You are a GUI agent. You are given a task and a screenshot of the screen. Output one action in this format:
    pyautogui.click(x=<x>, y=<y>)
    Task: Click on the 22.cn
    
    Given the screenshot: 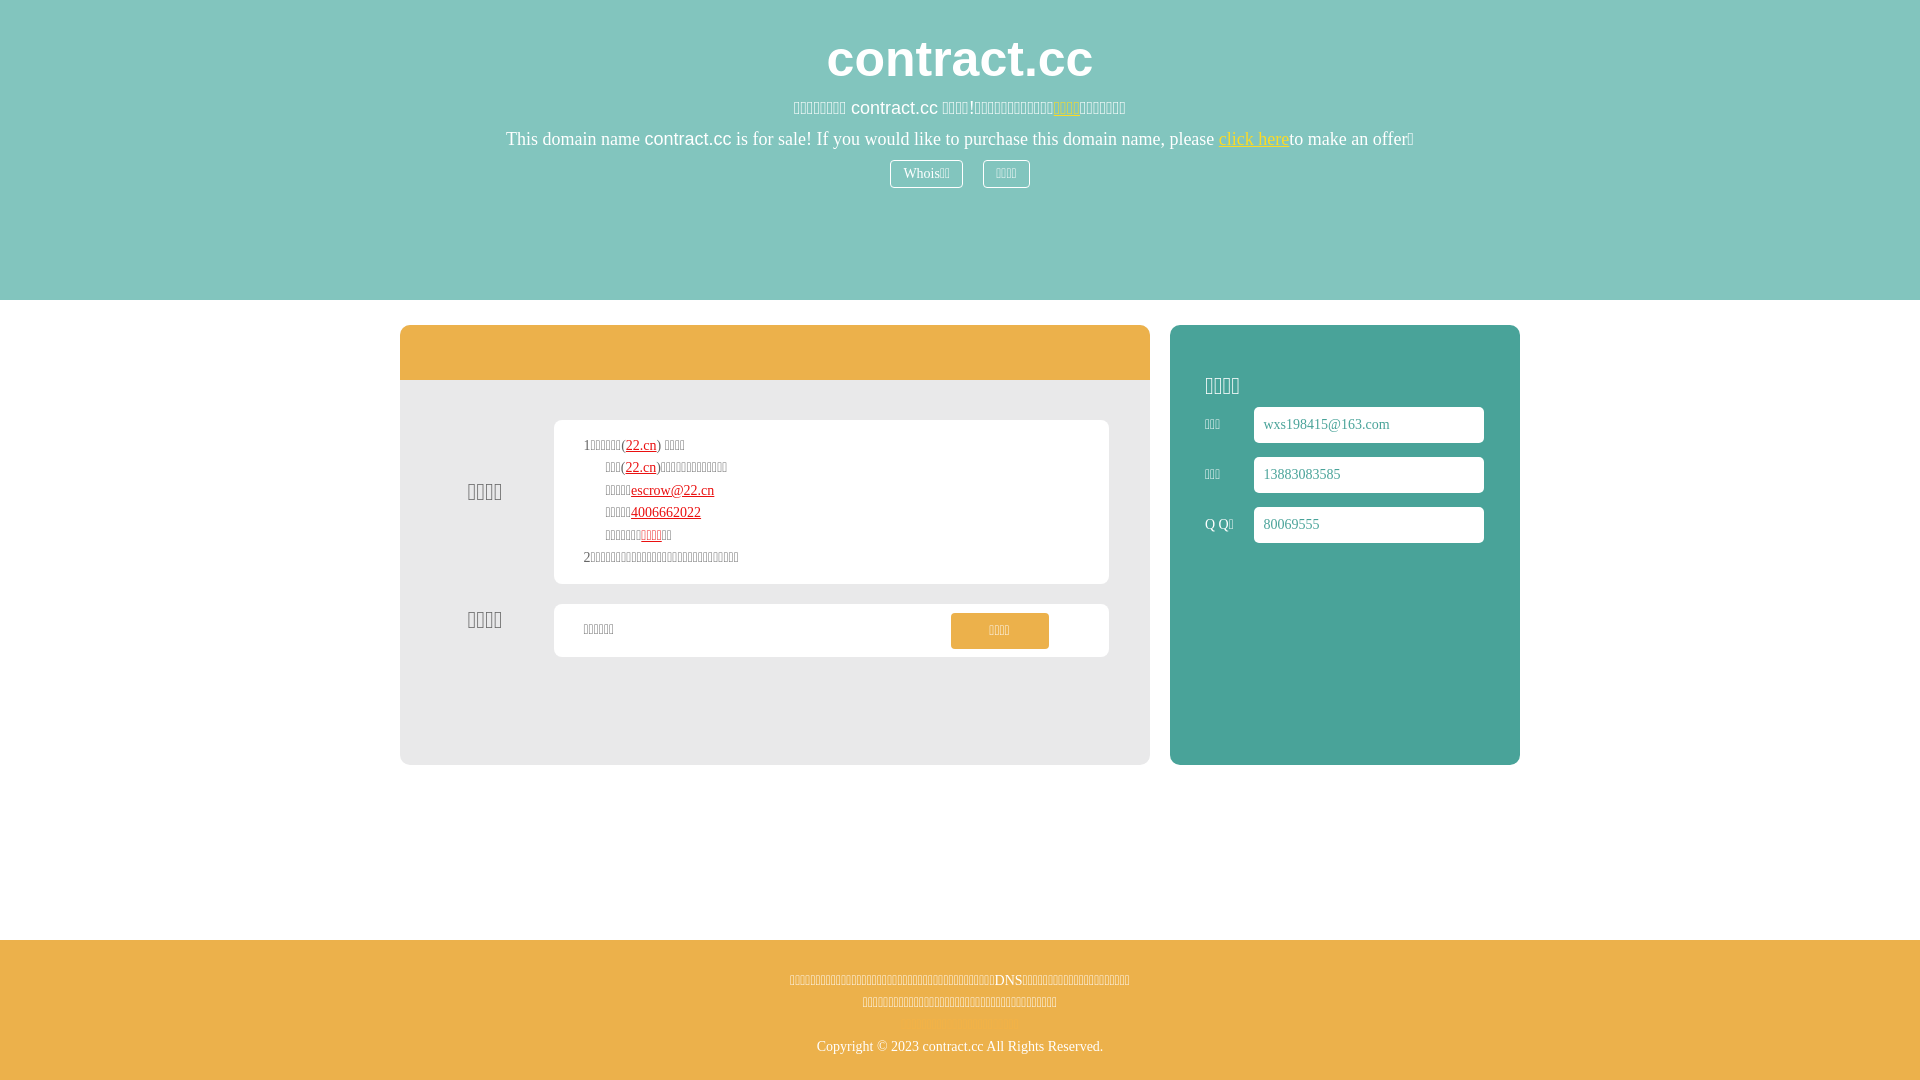 What is the action you would take?
    pyautogui.click(x=642, y=468)
    